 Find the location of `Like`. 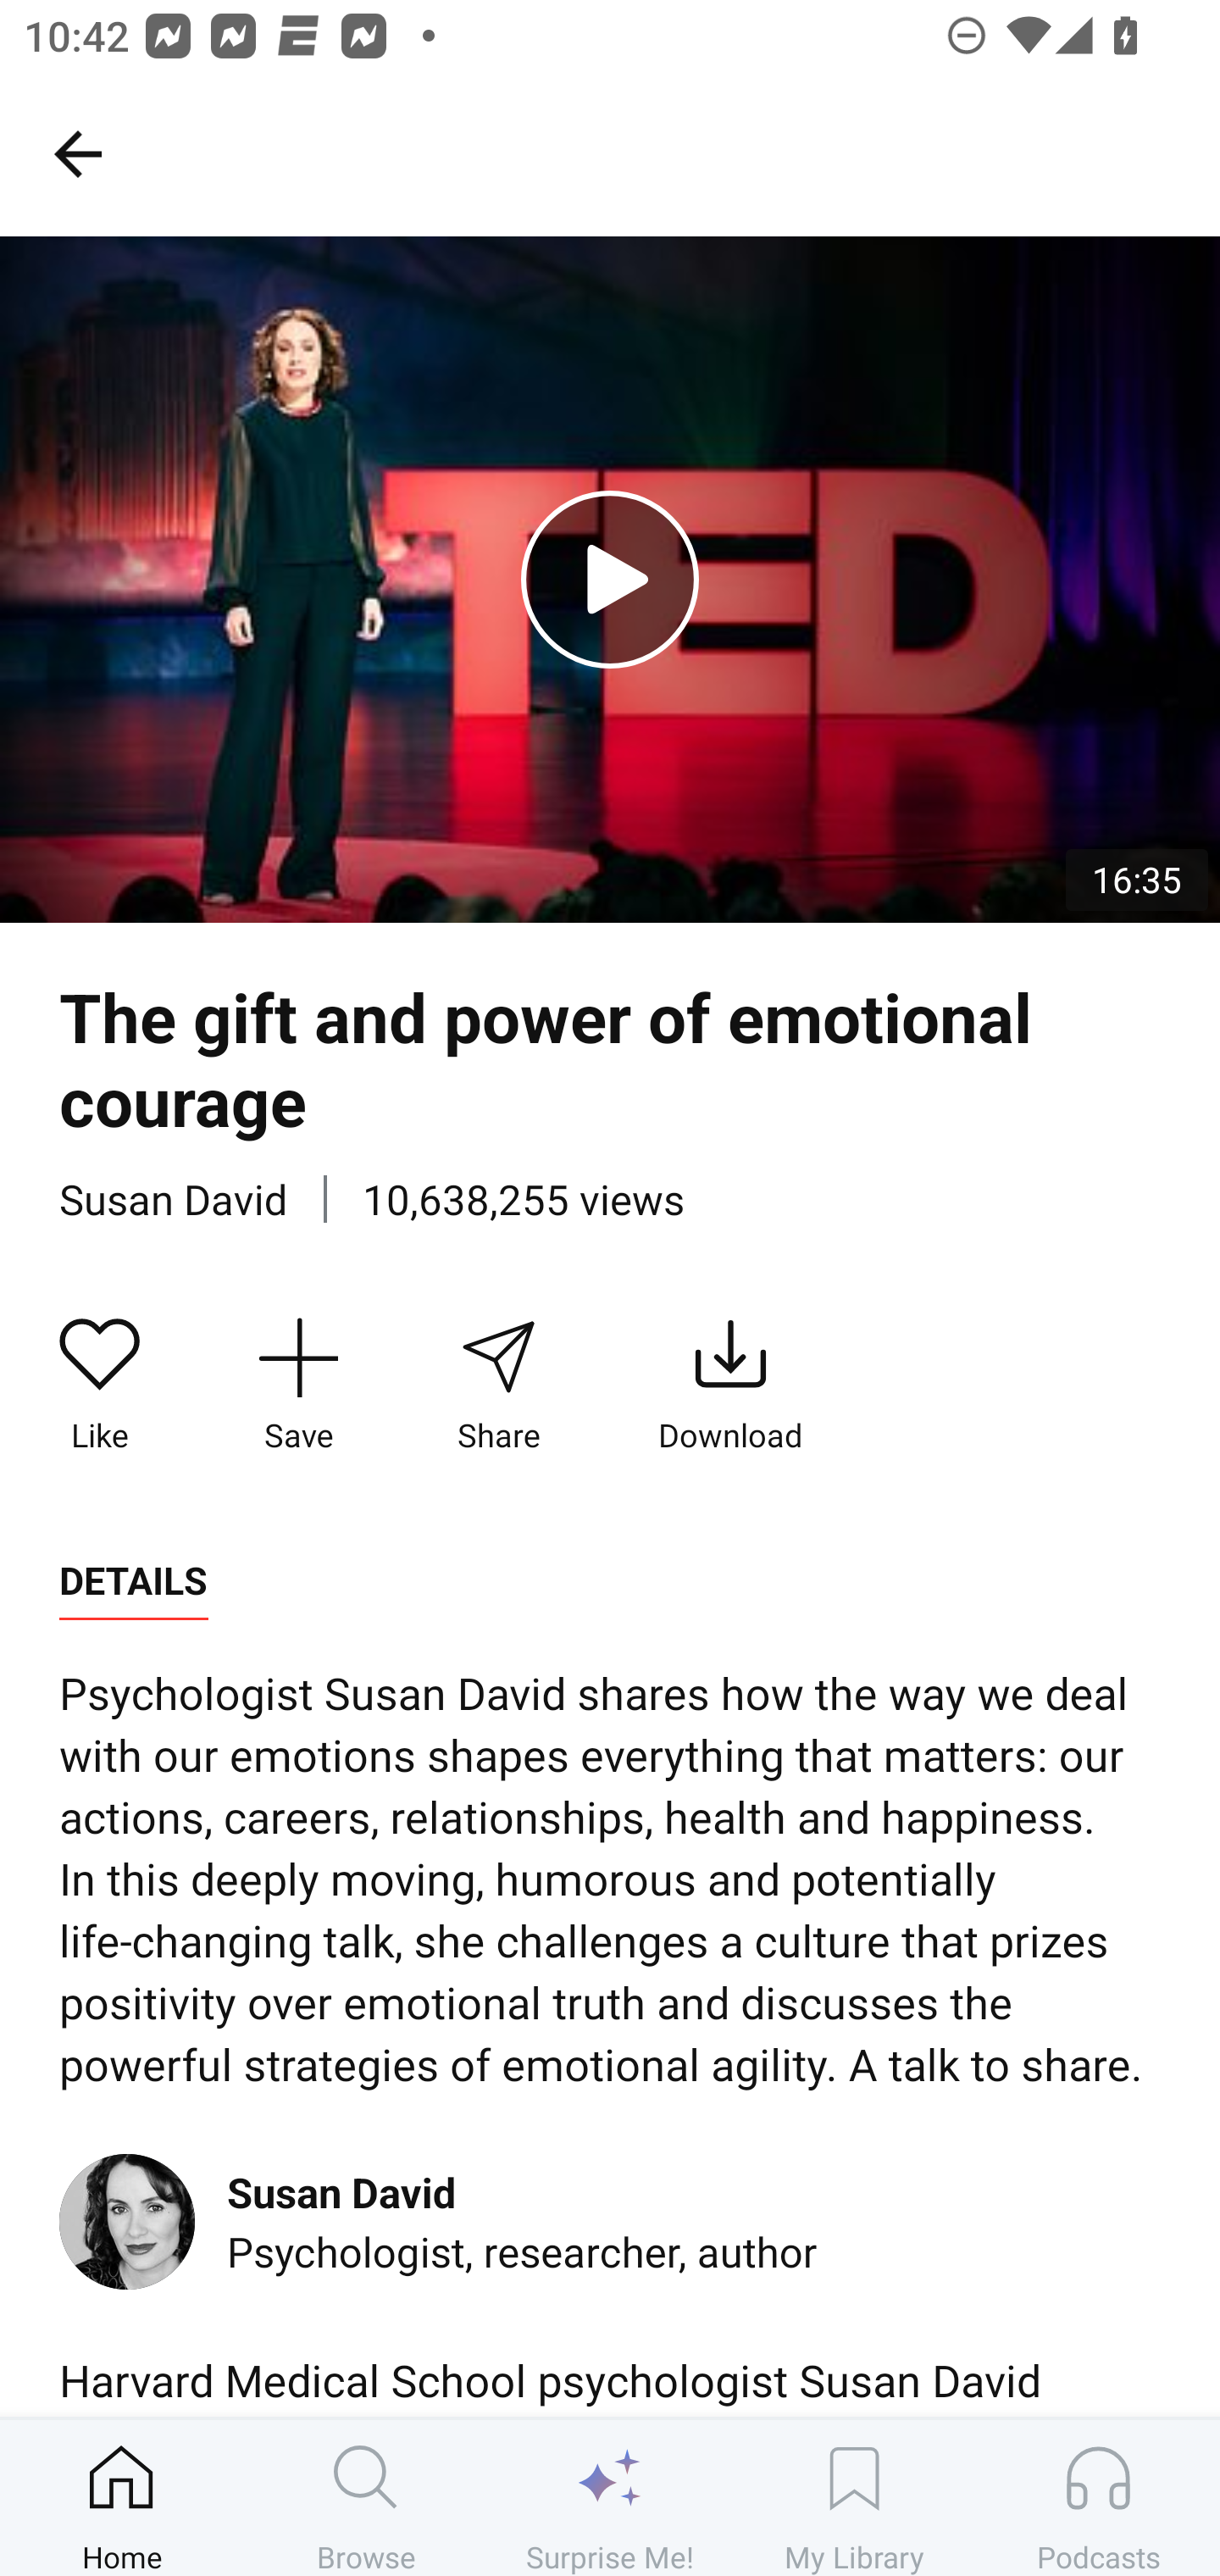

Like is located at coordinates (100, 1385).